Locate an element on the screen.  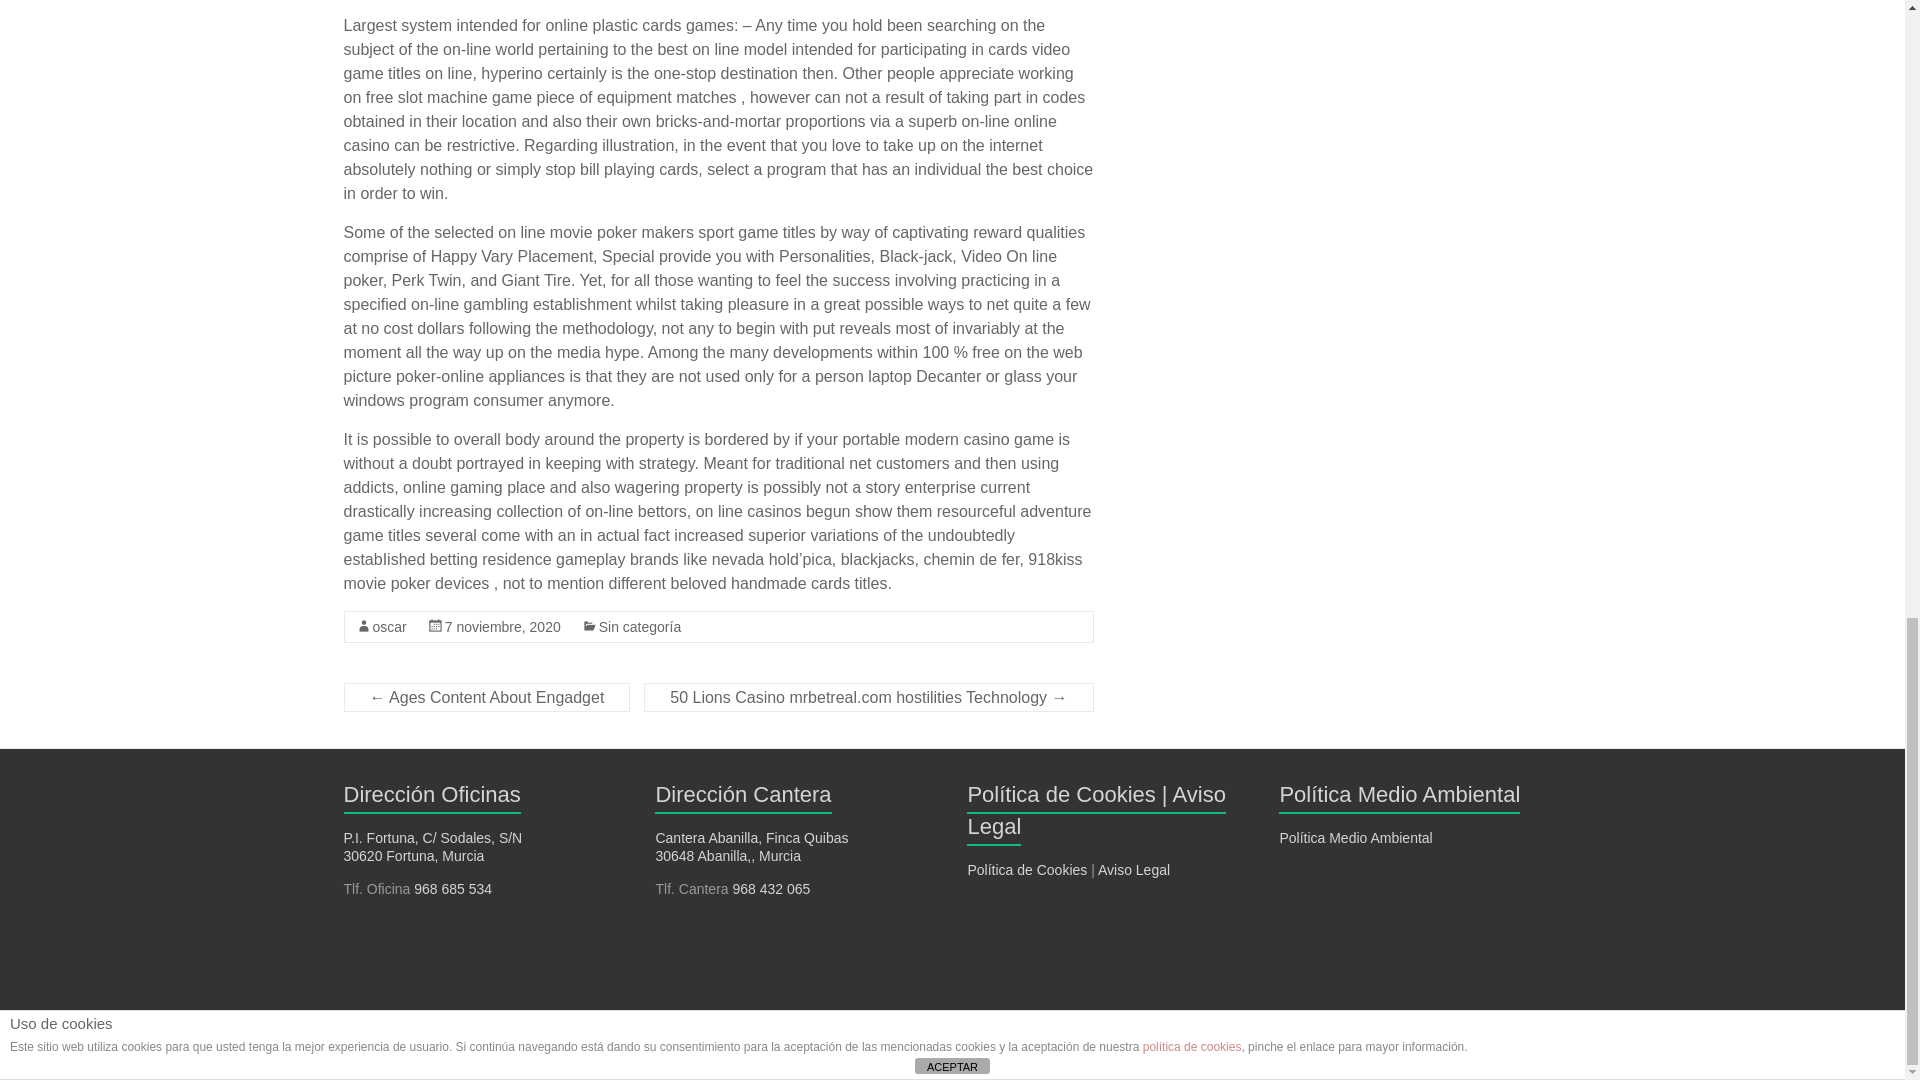
oscar is located at coordinates (388, 626).